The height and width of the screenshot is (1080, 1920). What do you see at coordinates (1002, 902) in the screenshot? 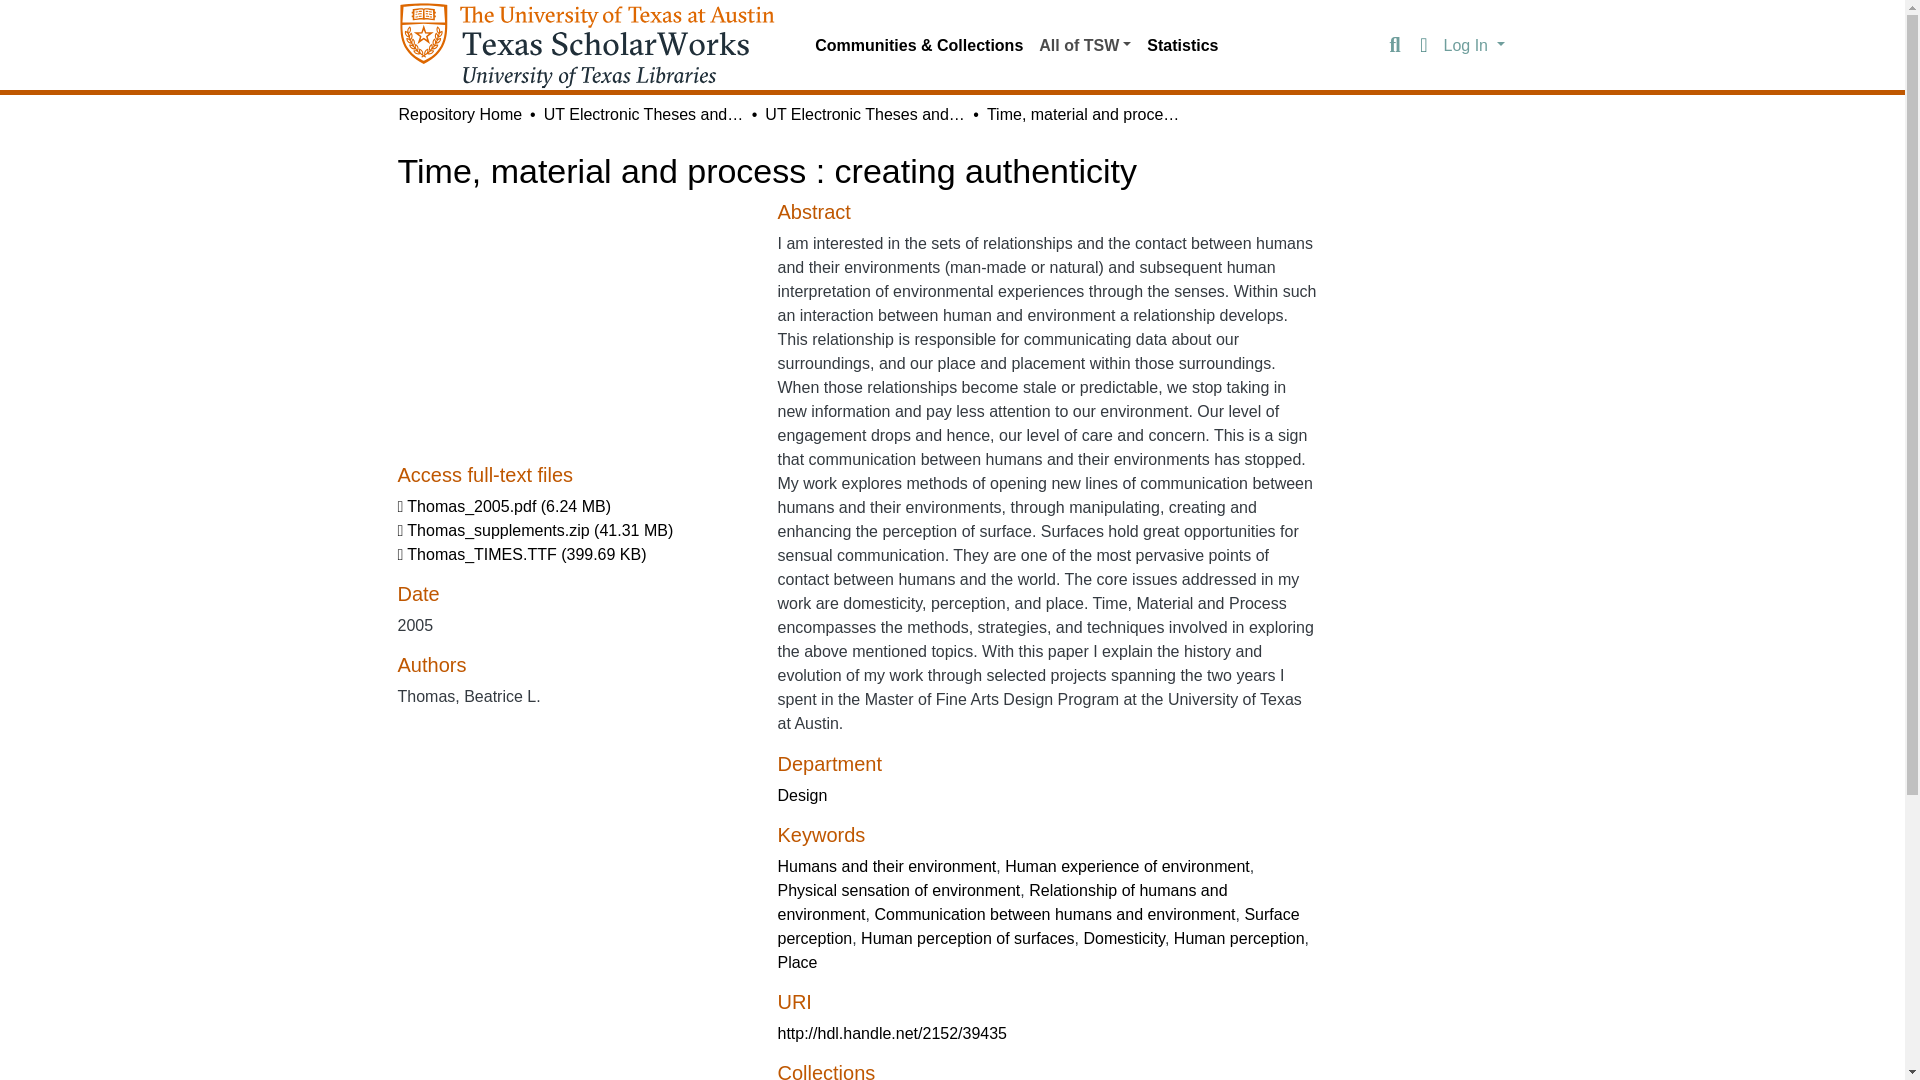
I see `Relationship of humans and environment` at bounding box center [1002, 902].